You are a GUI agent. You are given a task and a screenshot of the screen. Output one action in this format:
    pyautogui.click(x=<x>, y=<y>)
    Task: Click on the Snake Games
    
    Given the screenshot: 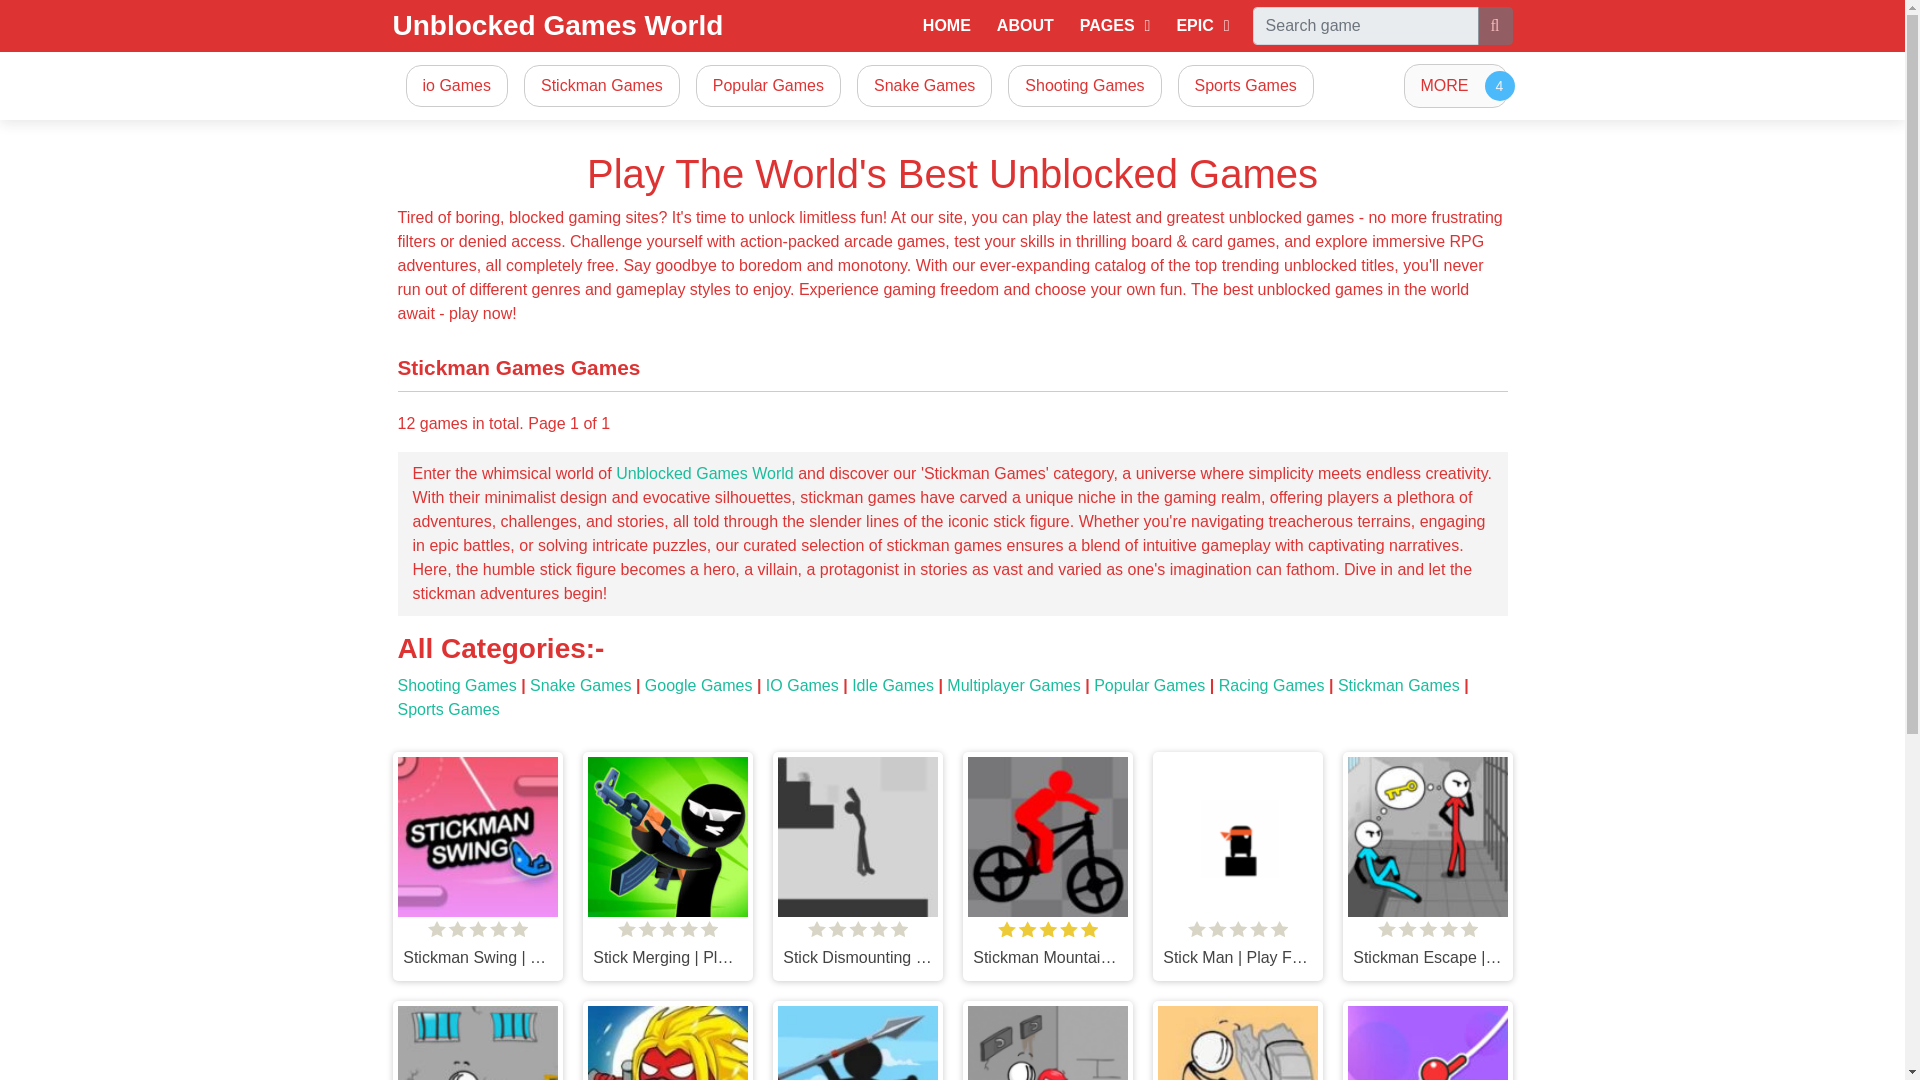 What is the action you would take?
    pyautogui.click(x=580, y=686)
    